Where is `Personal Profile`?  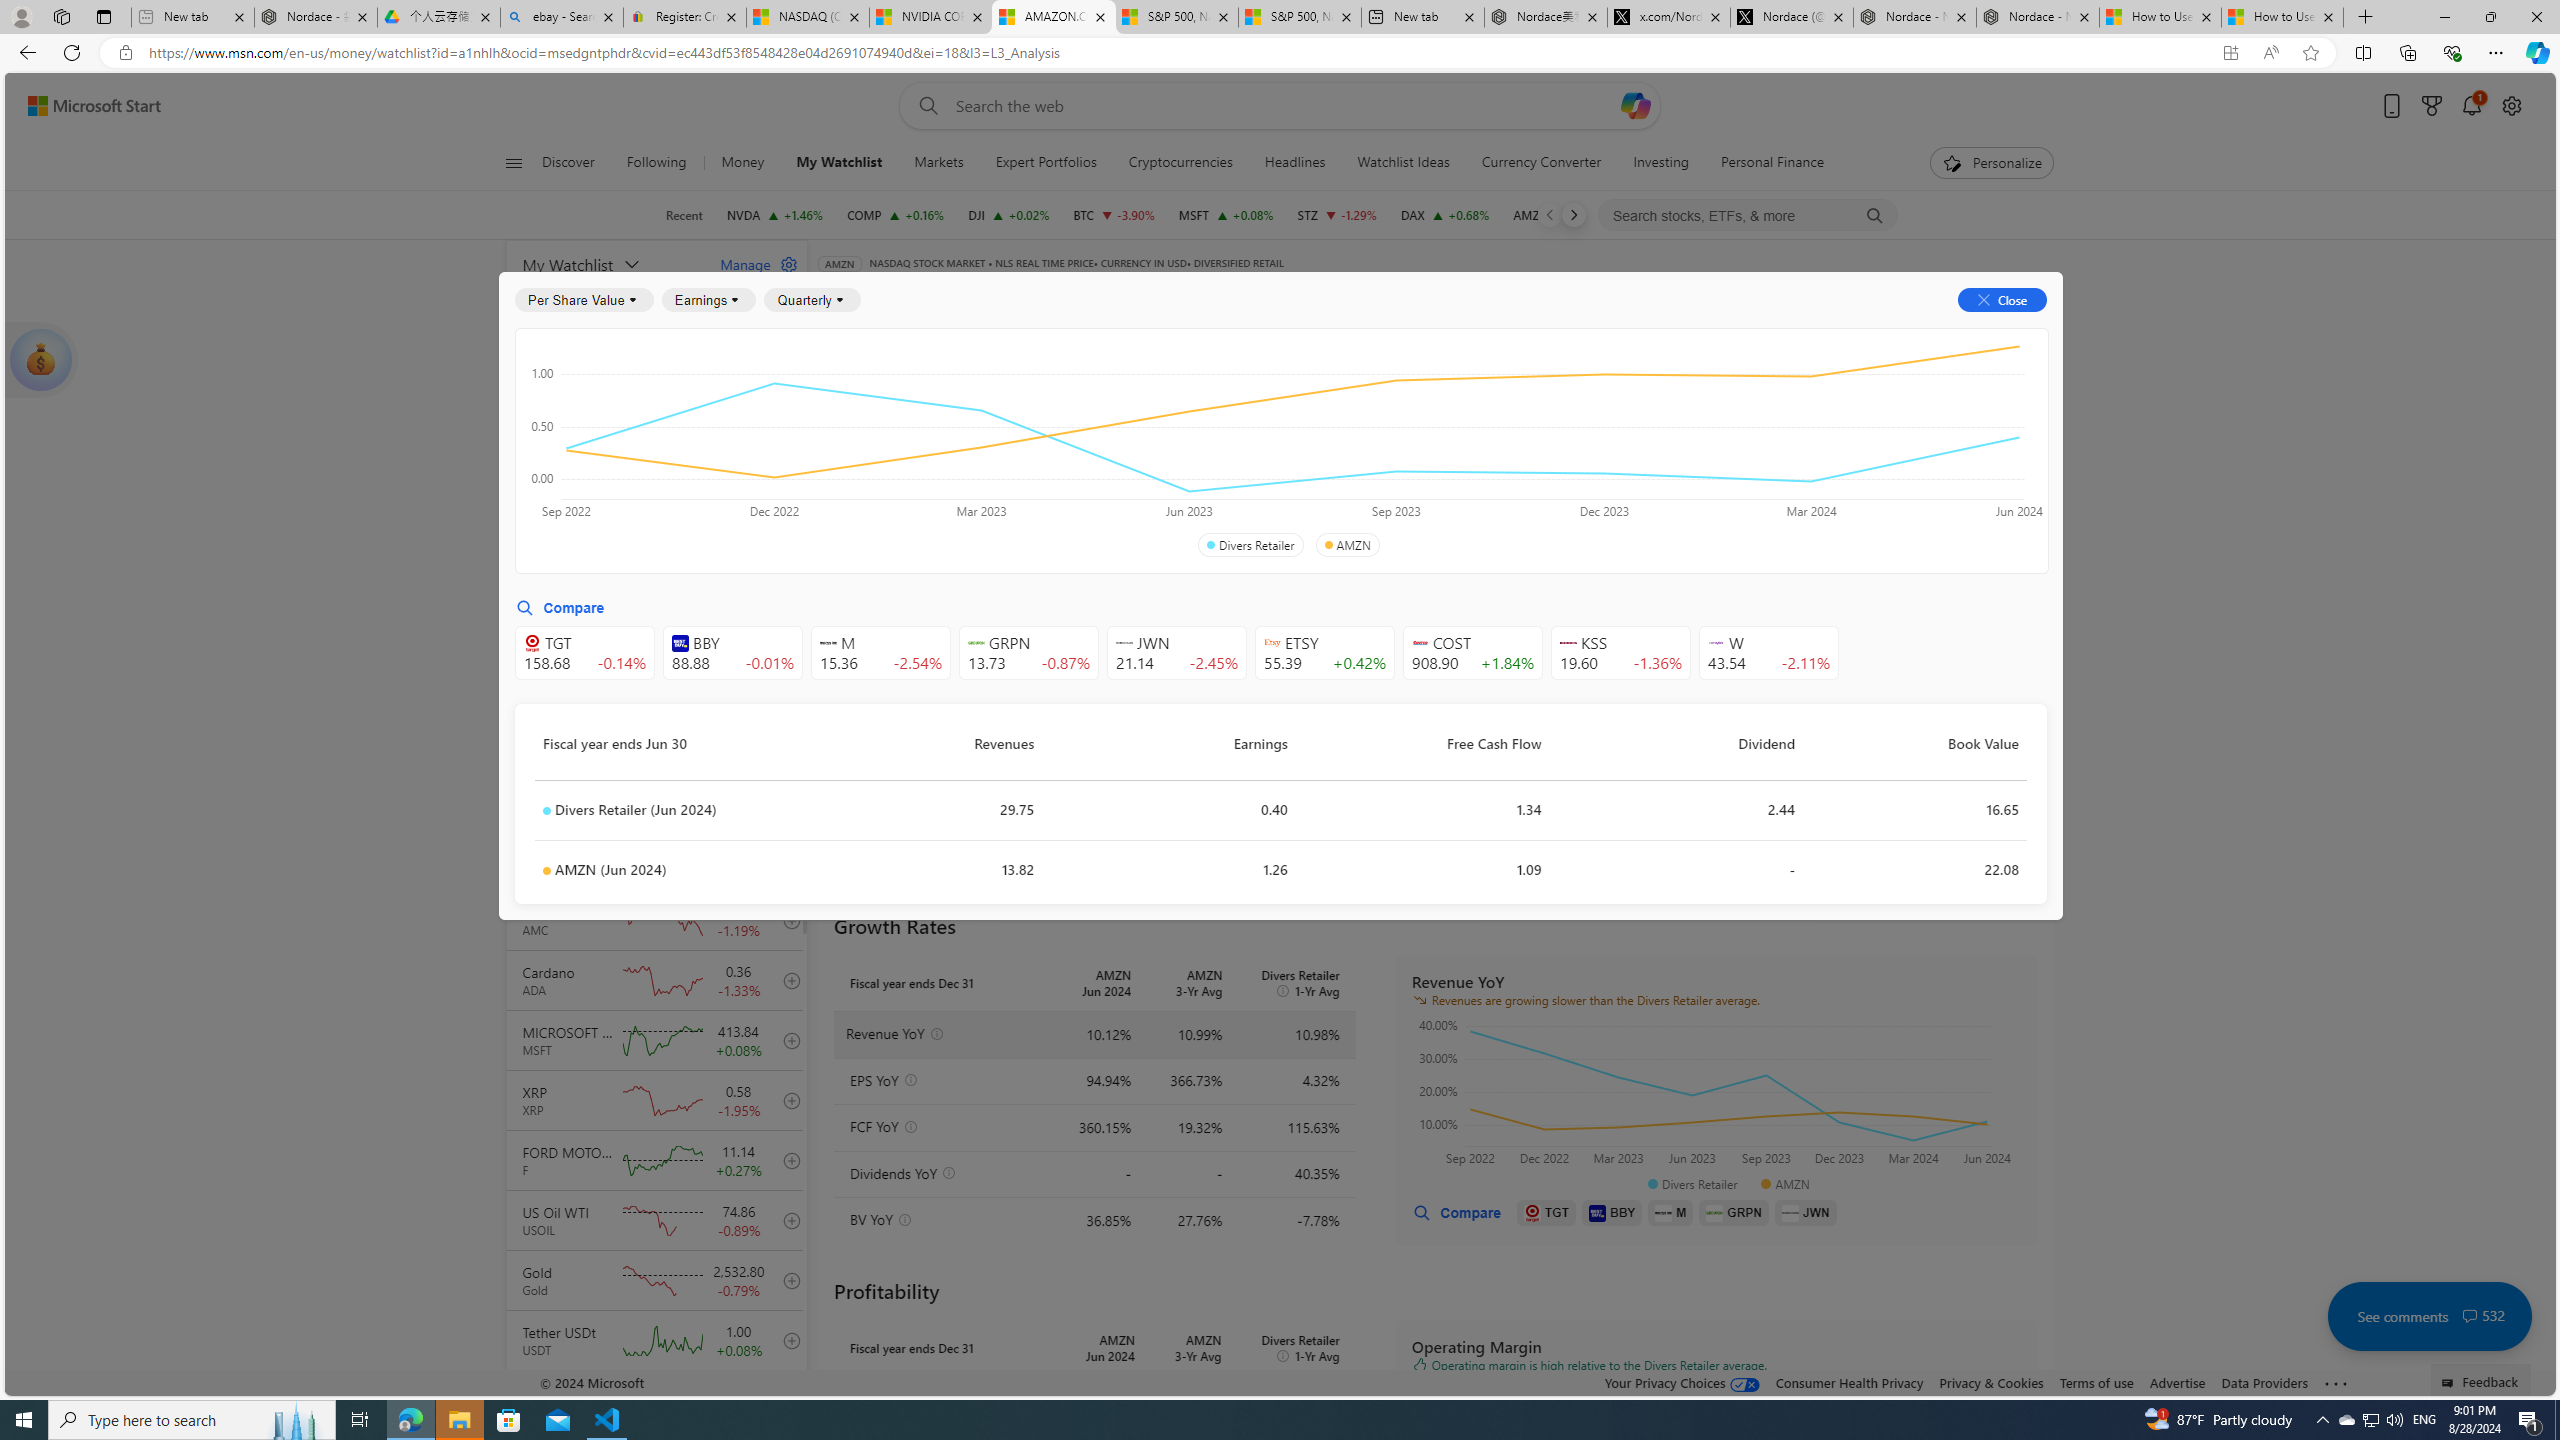
Personal Profile is located at coordinates (21, 16).